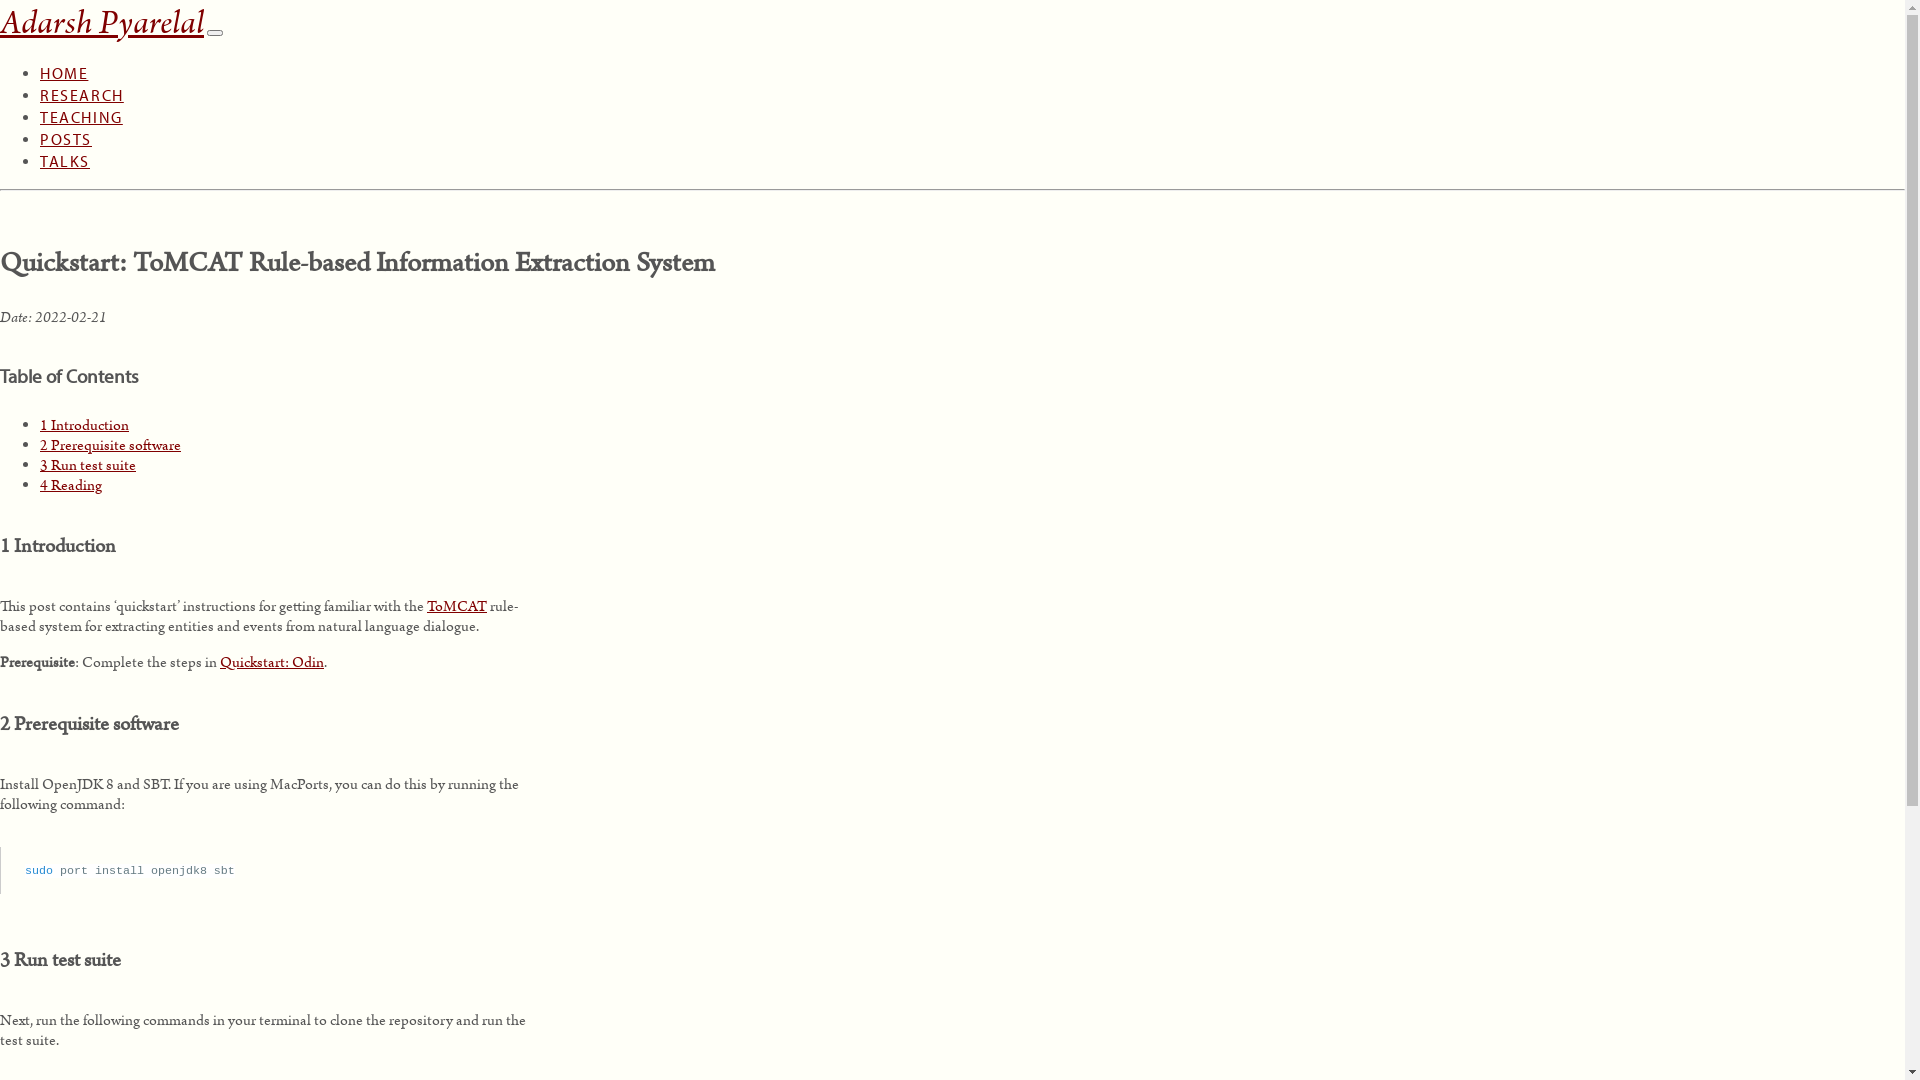 The image size is (1920, 1080). I want to click on 1 Introduction, so click(84, 424).